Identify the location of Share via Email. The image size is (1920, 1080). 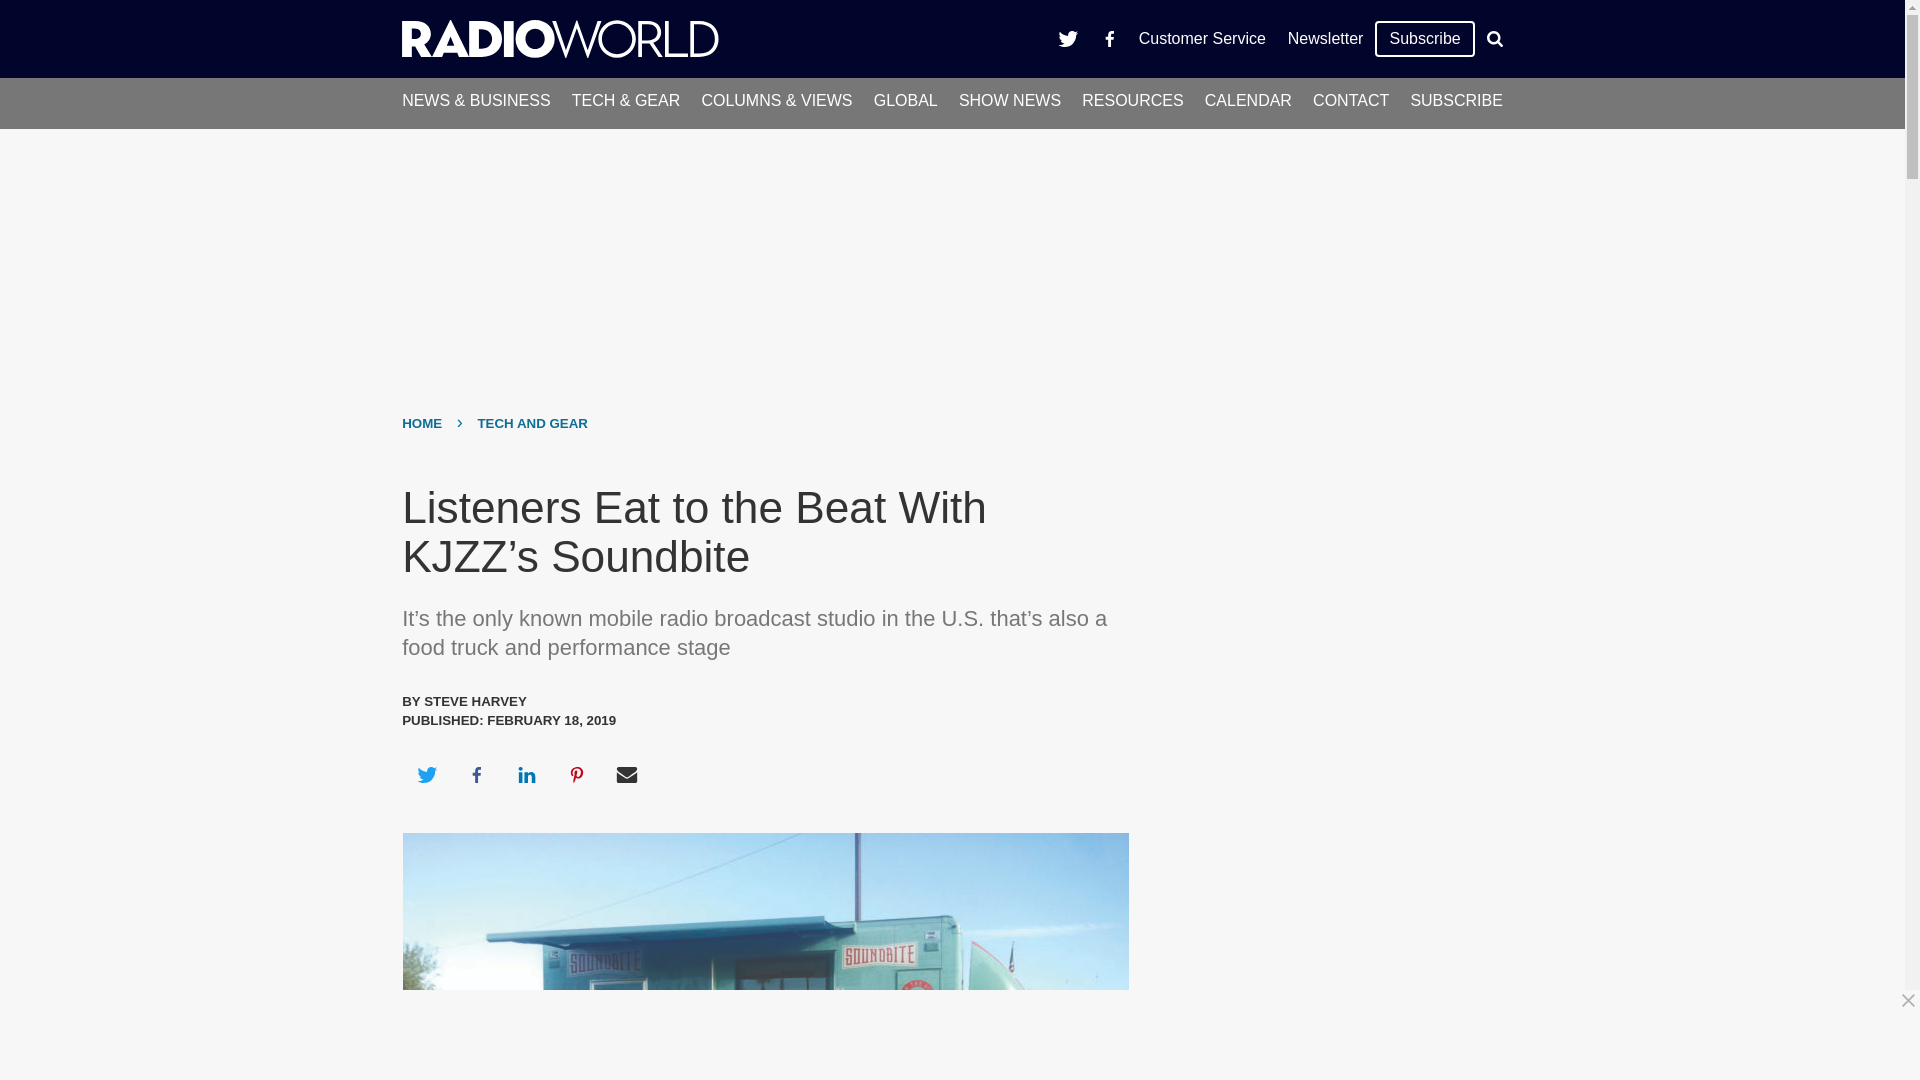
(627, 774).